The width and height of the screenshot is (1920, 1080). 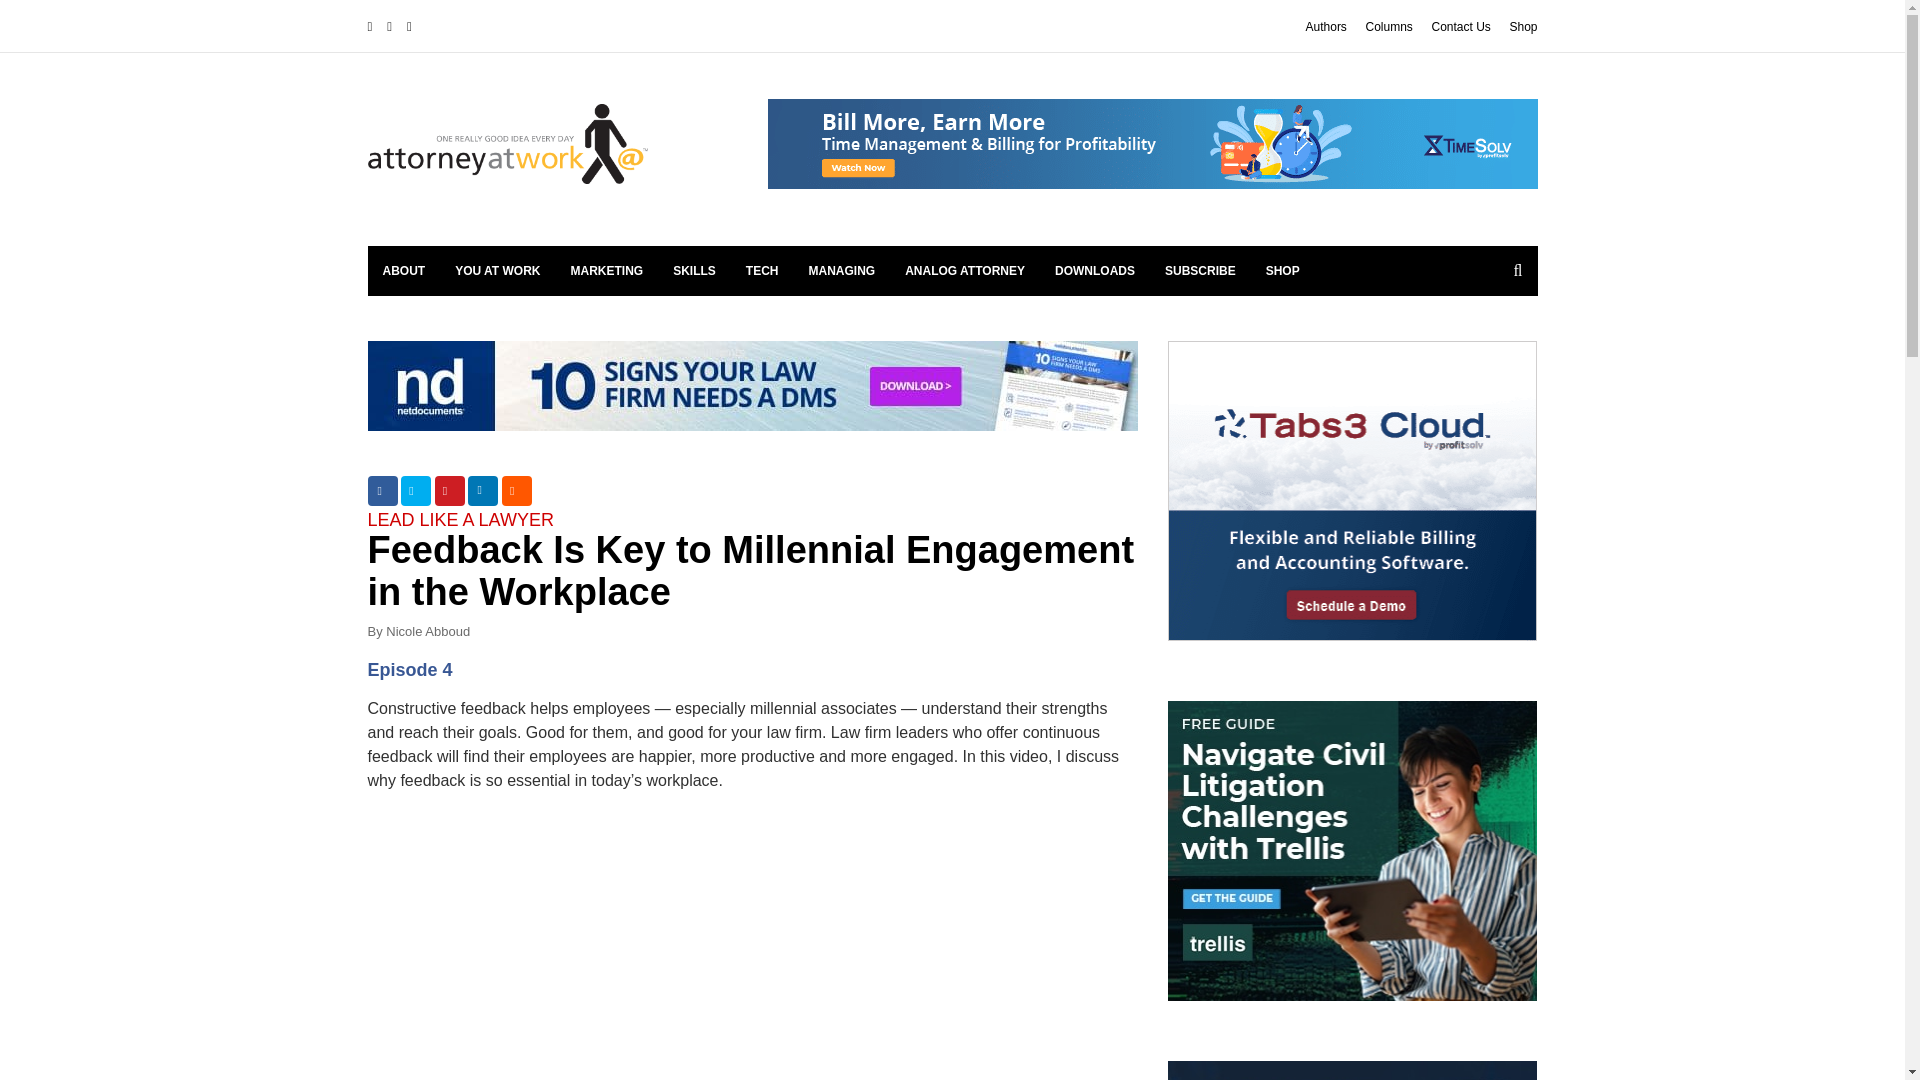 I want to click on SKILLS, so click(x=694, y=270).